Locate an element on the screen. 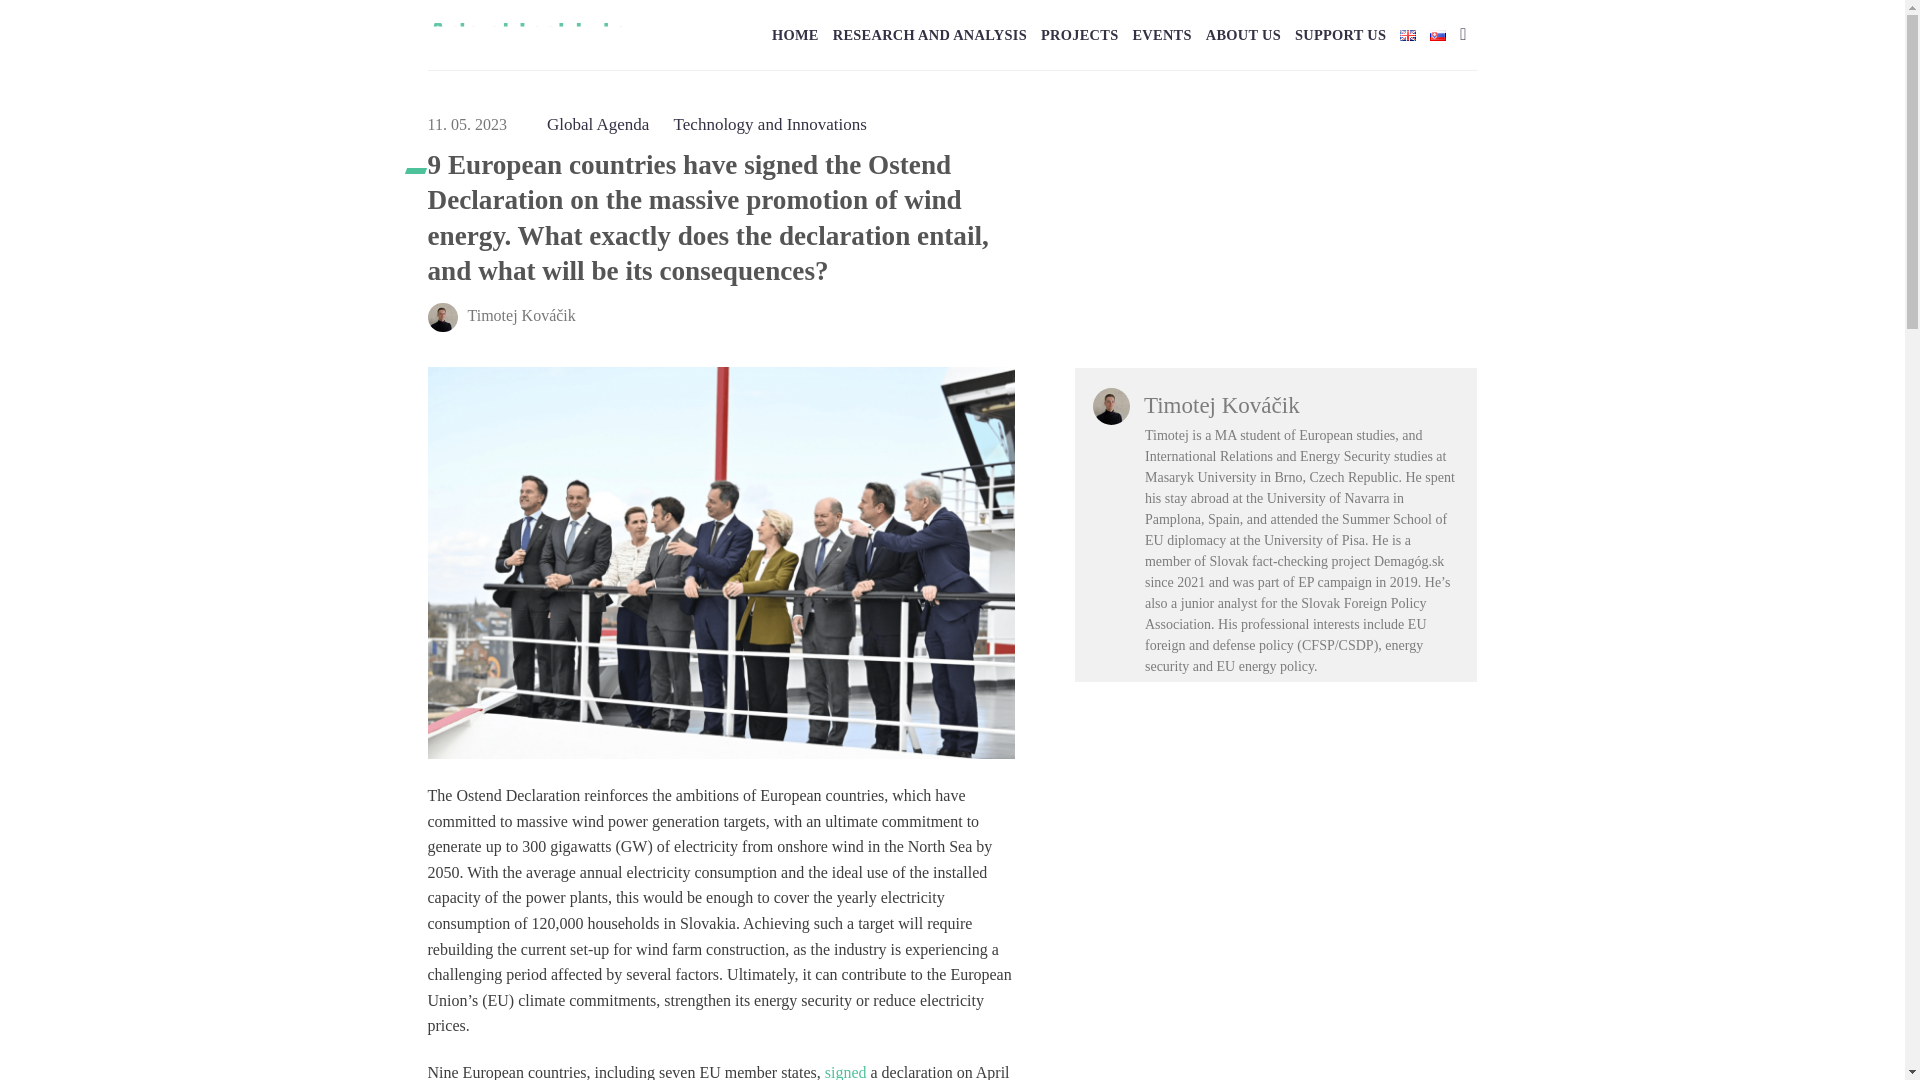  SUPPORT US is located at coordinates (1340, 34).